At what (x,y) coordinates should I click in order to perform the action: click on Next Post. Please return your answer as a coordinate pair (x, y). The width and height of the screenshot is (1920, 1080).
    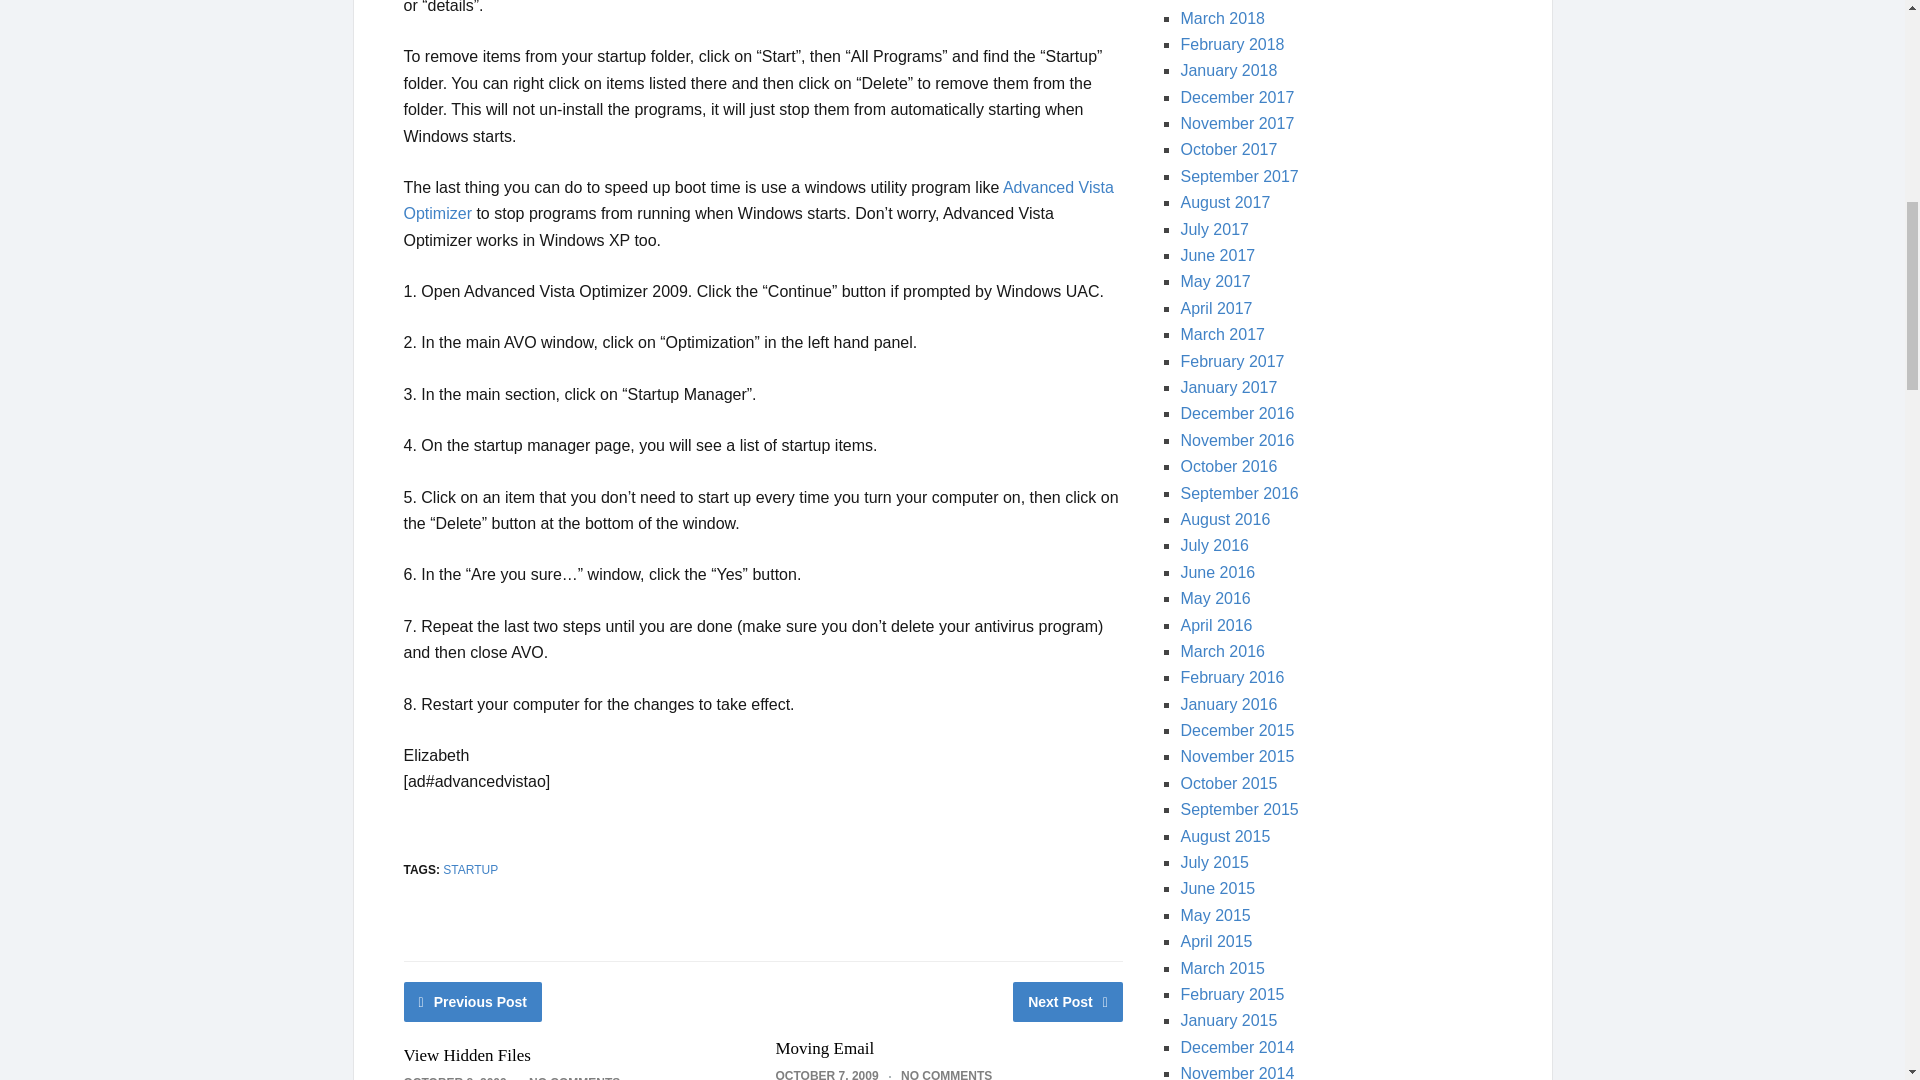
    Looking at the image, I should click on (1068, 1001).